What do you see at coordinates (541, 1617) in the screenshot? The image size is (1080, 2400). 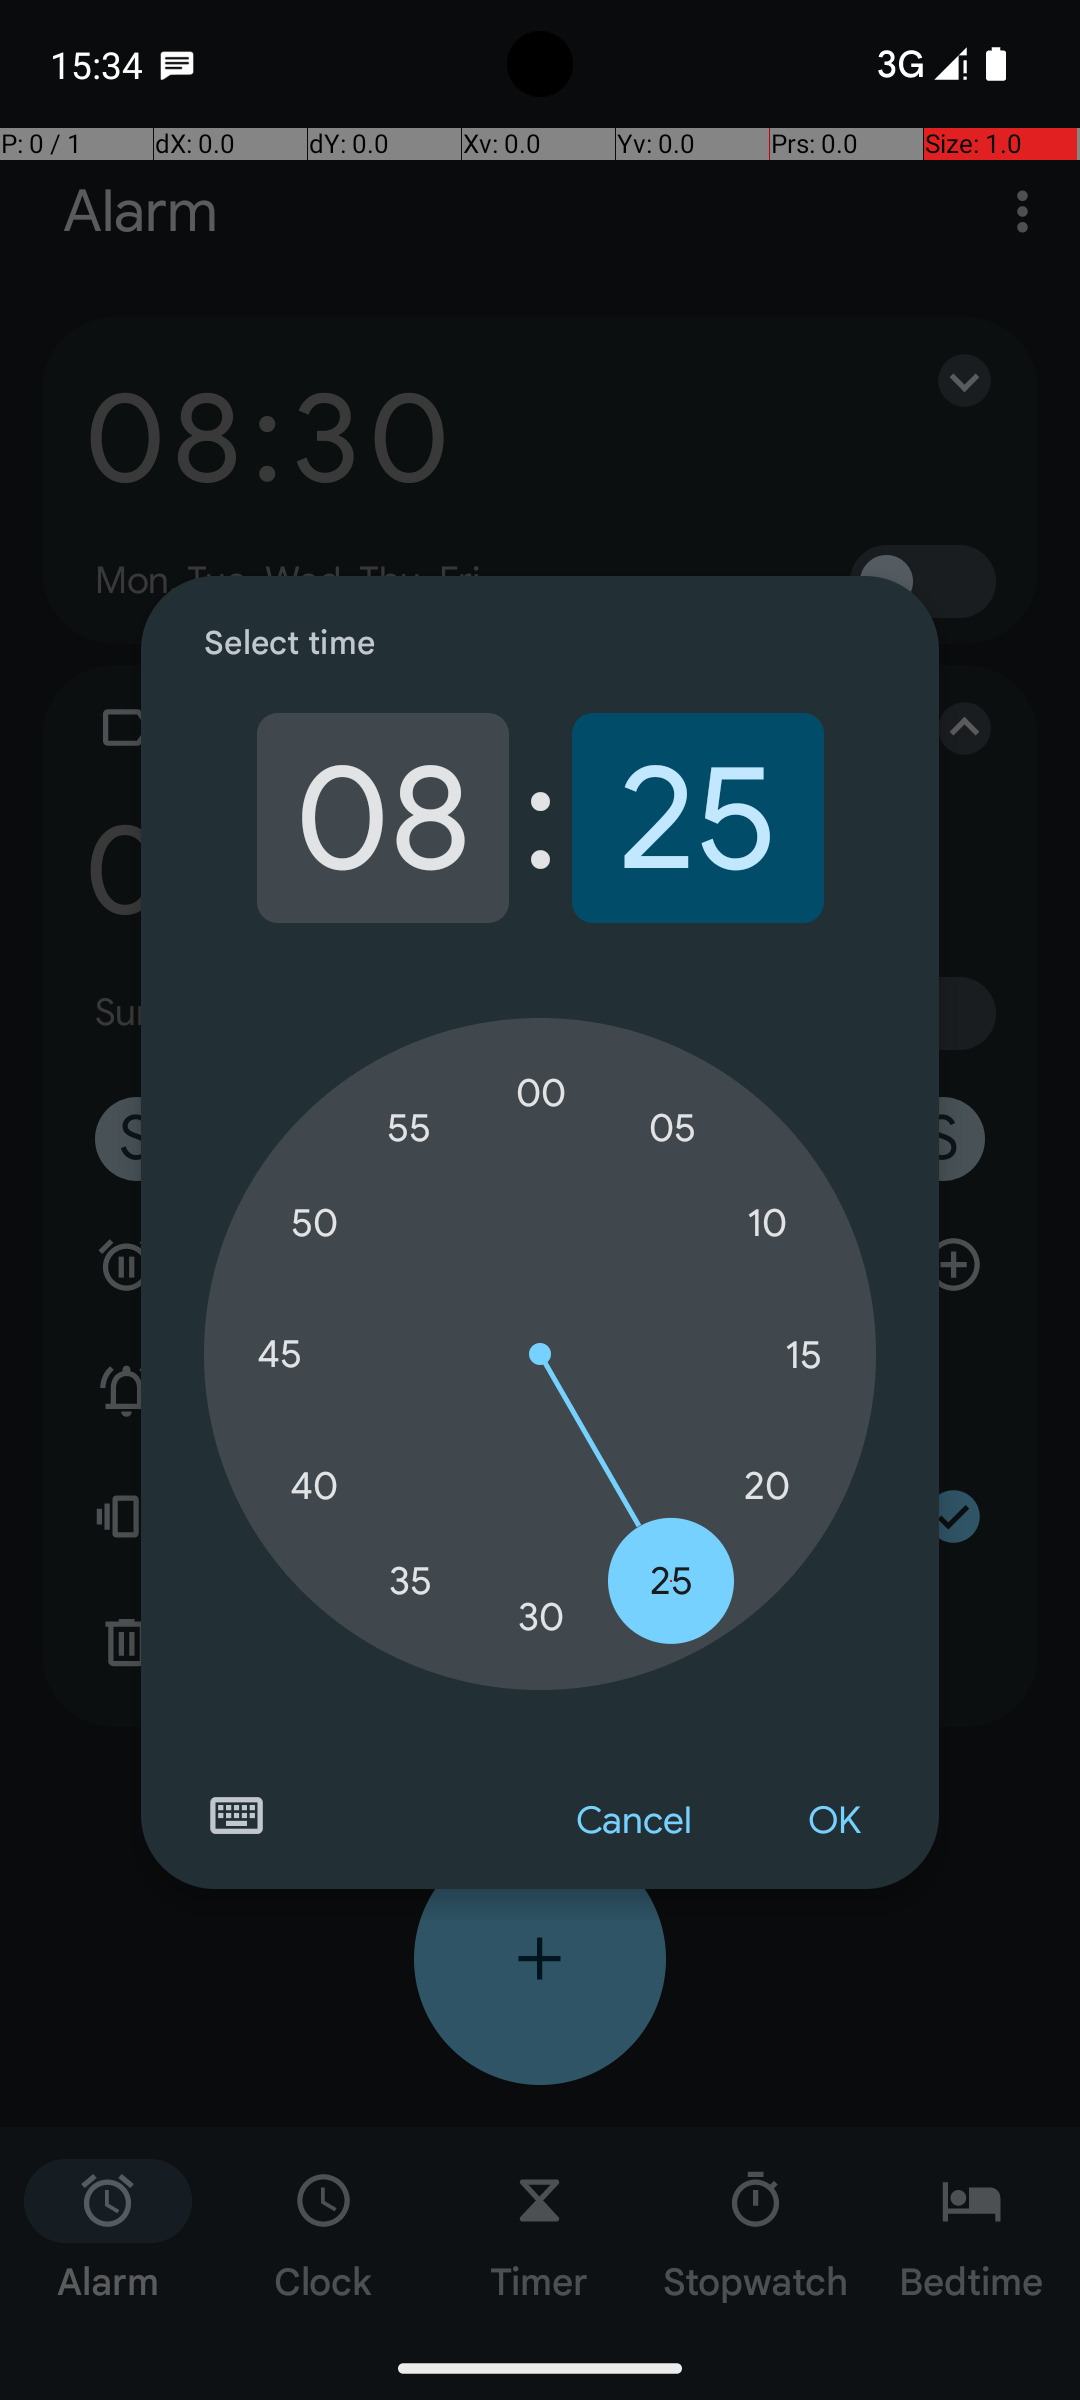 I see `30` at bounding box center [541, 1617].